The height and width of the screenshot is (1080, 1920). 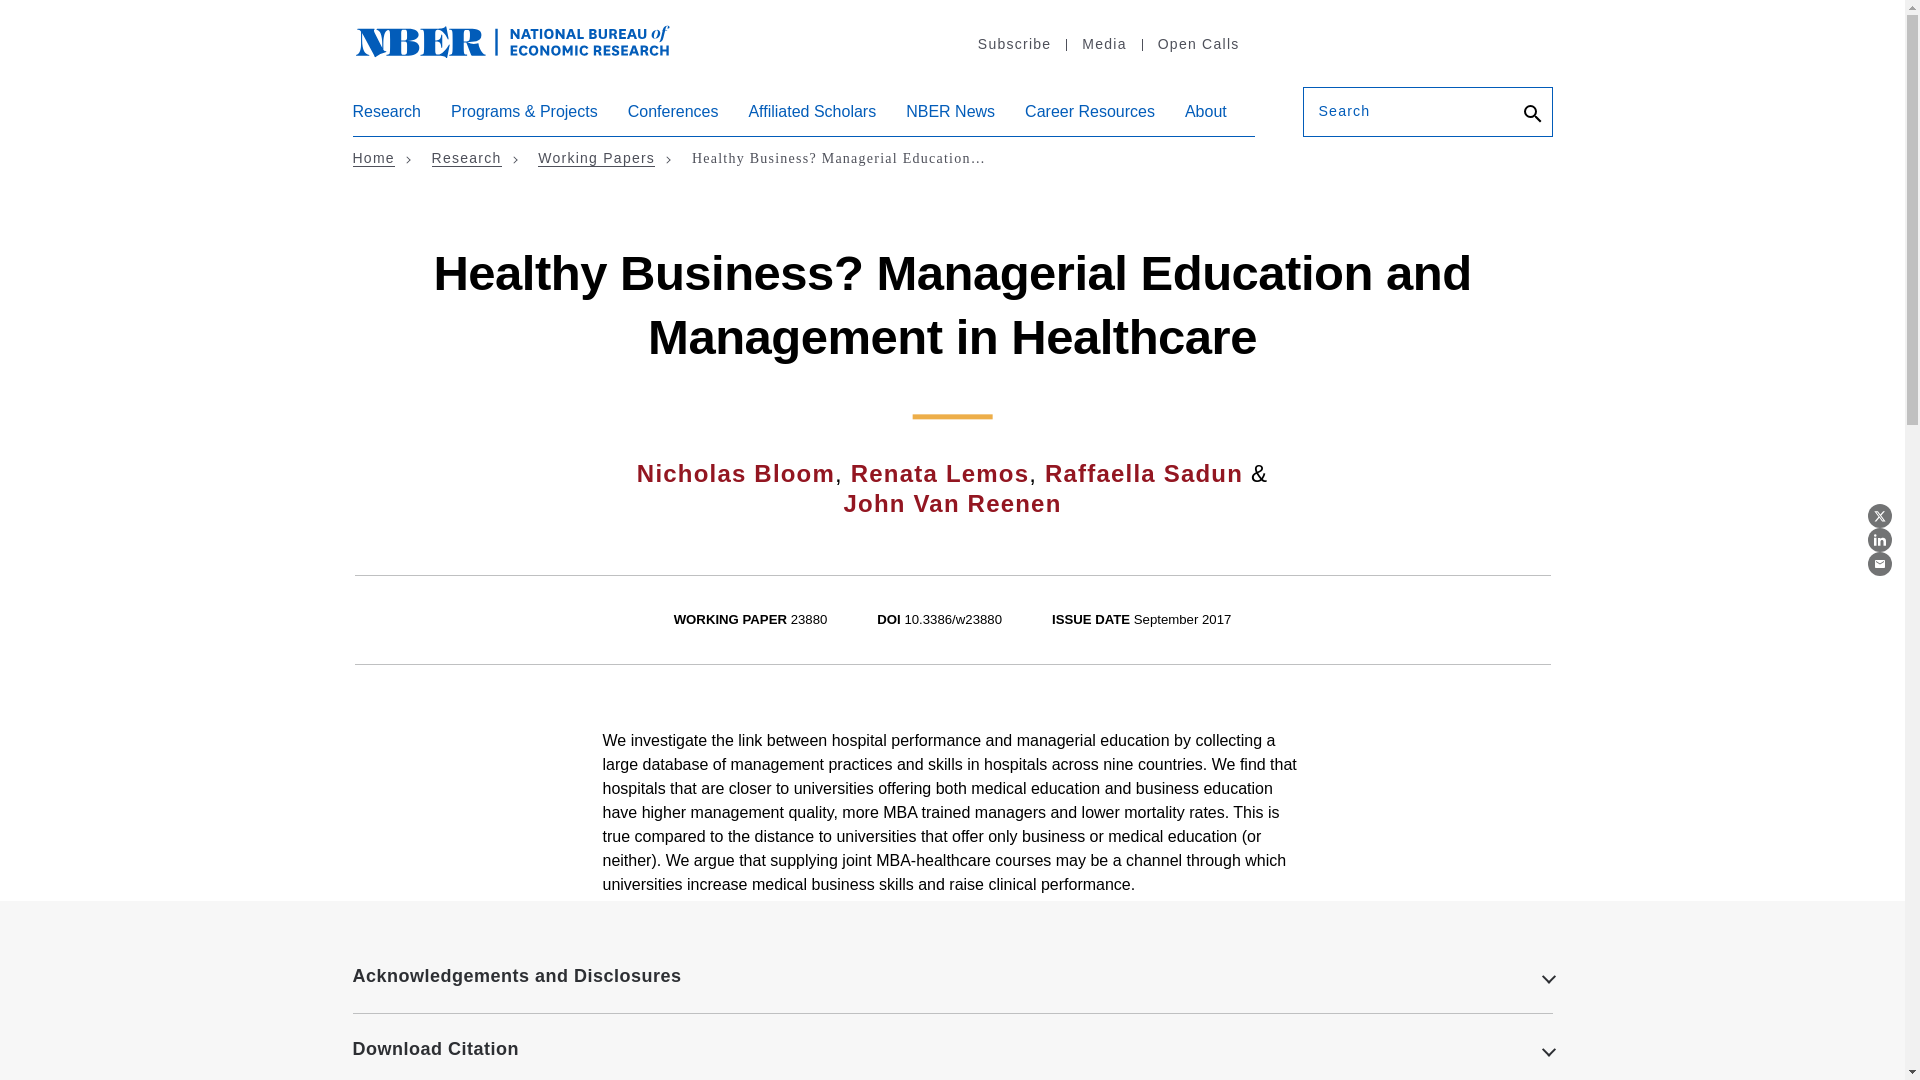 I want to click on Open Calls, so click(x=1198, y=44).